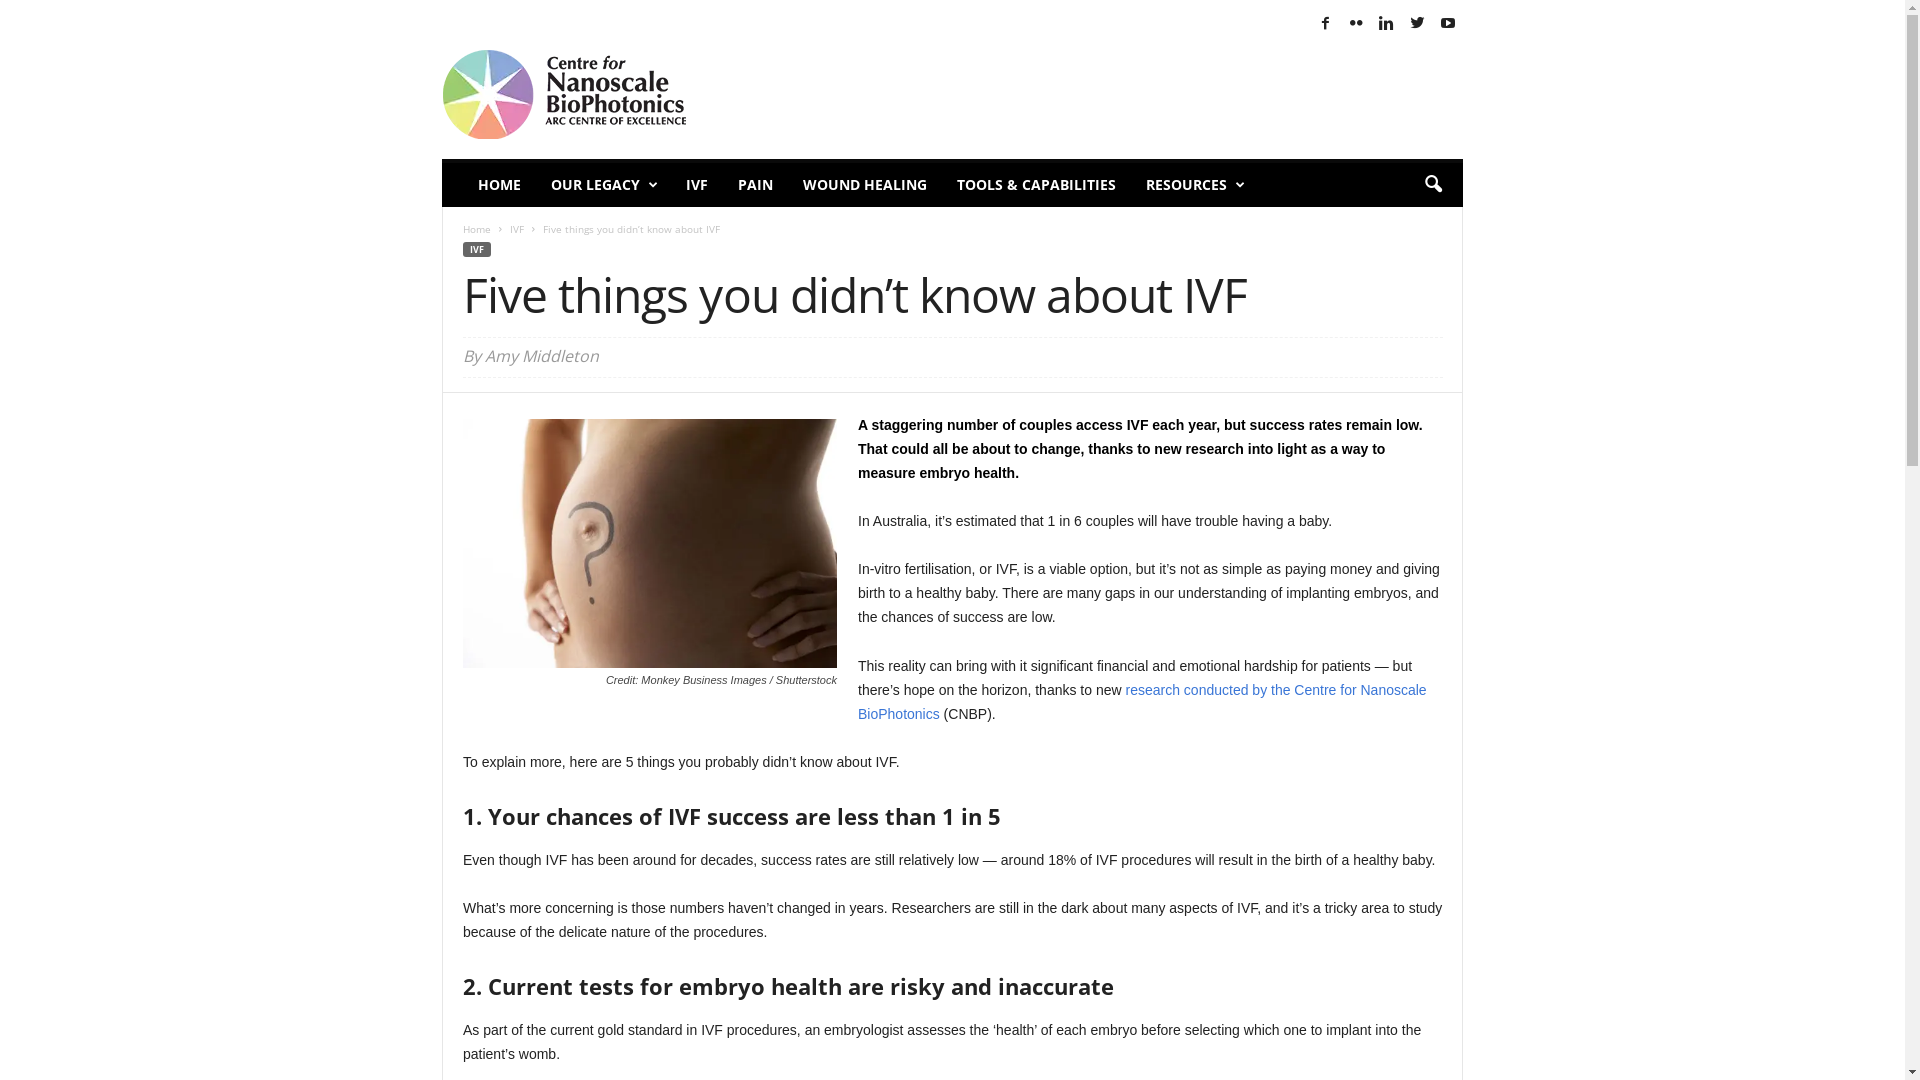  Describe the element at coordinates (500, 185) in the screenshot. I see `HOME` at that location.